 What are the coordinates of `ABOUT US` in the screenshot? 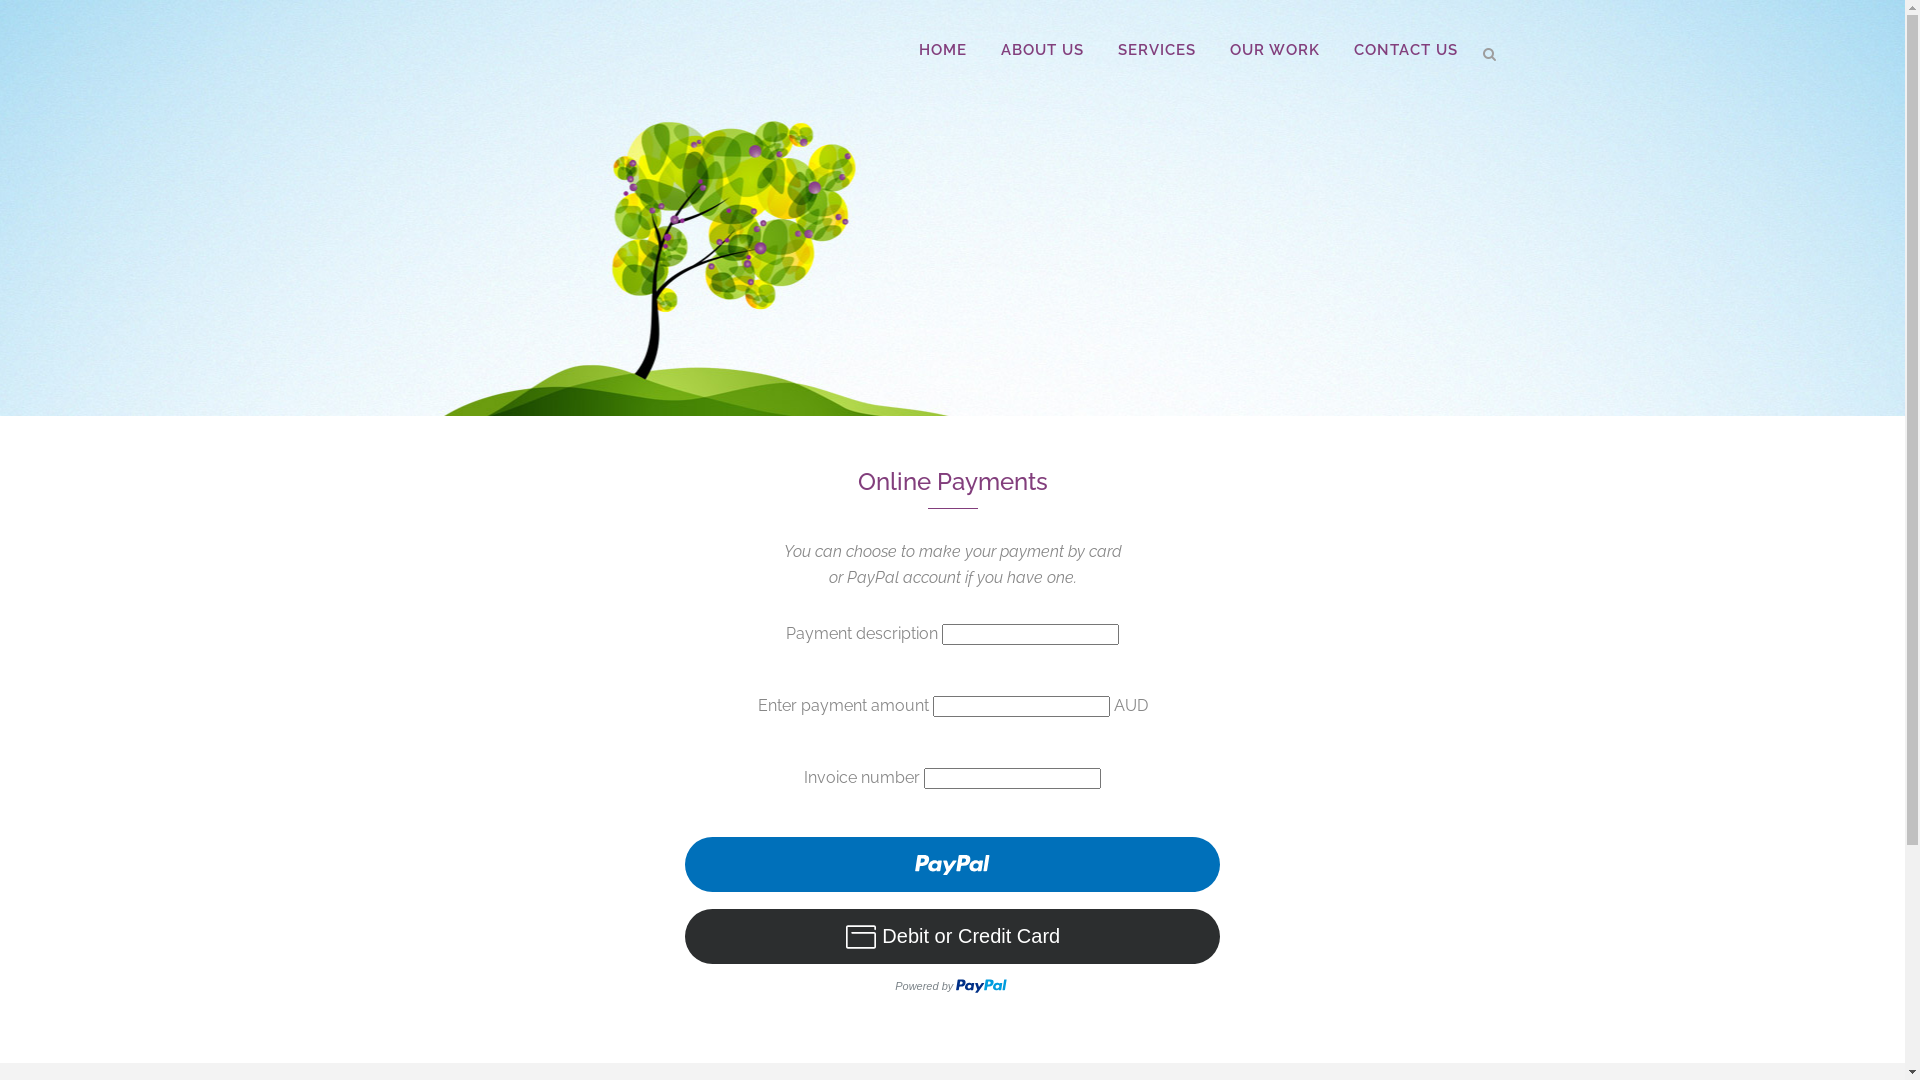 It's located at (1042, 50).